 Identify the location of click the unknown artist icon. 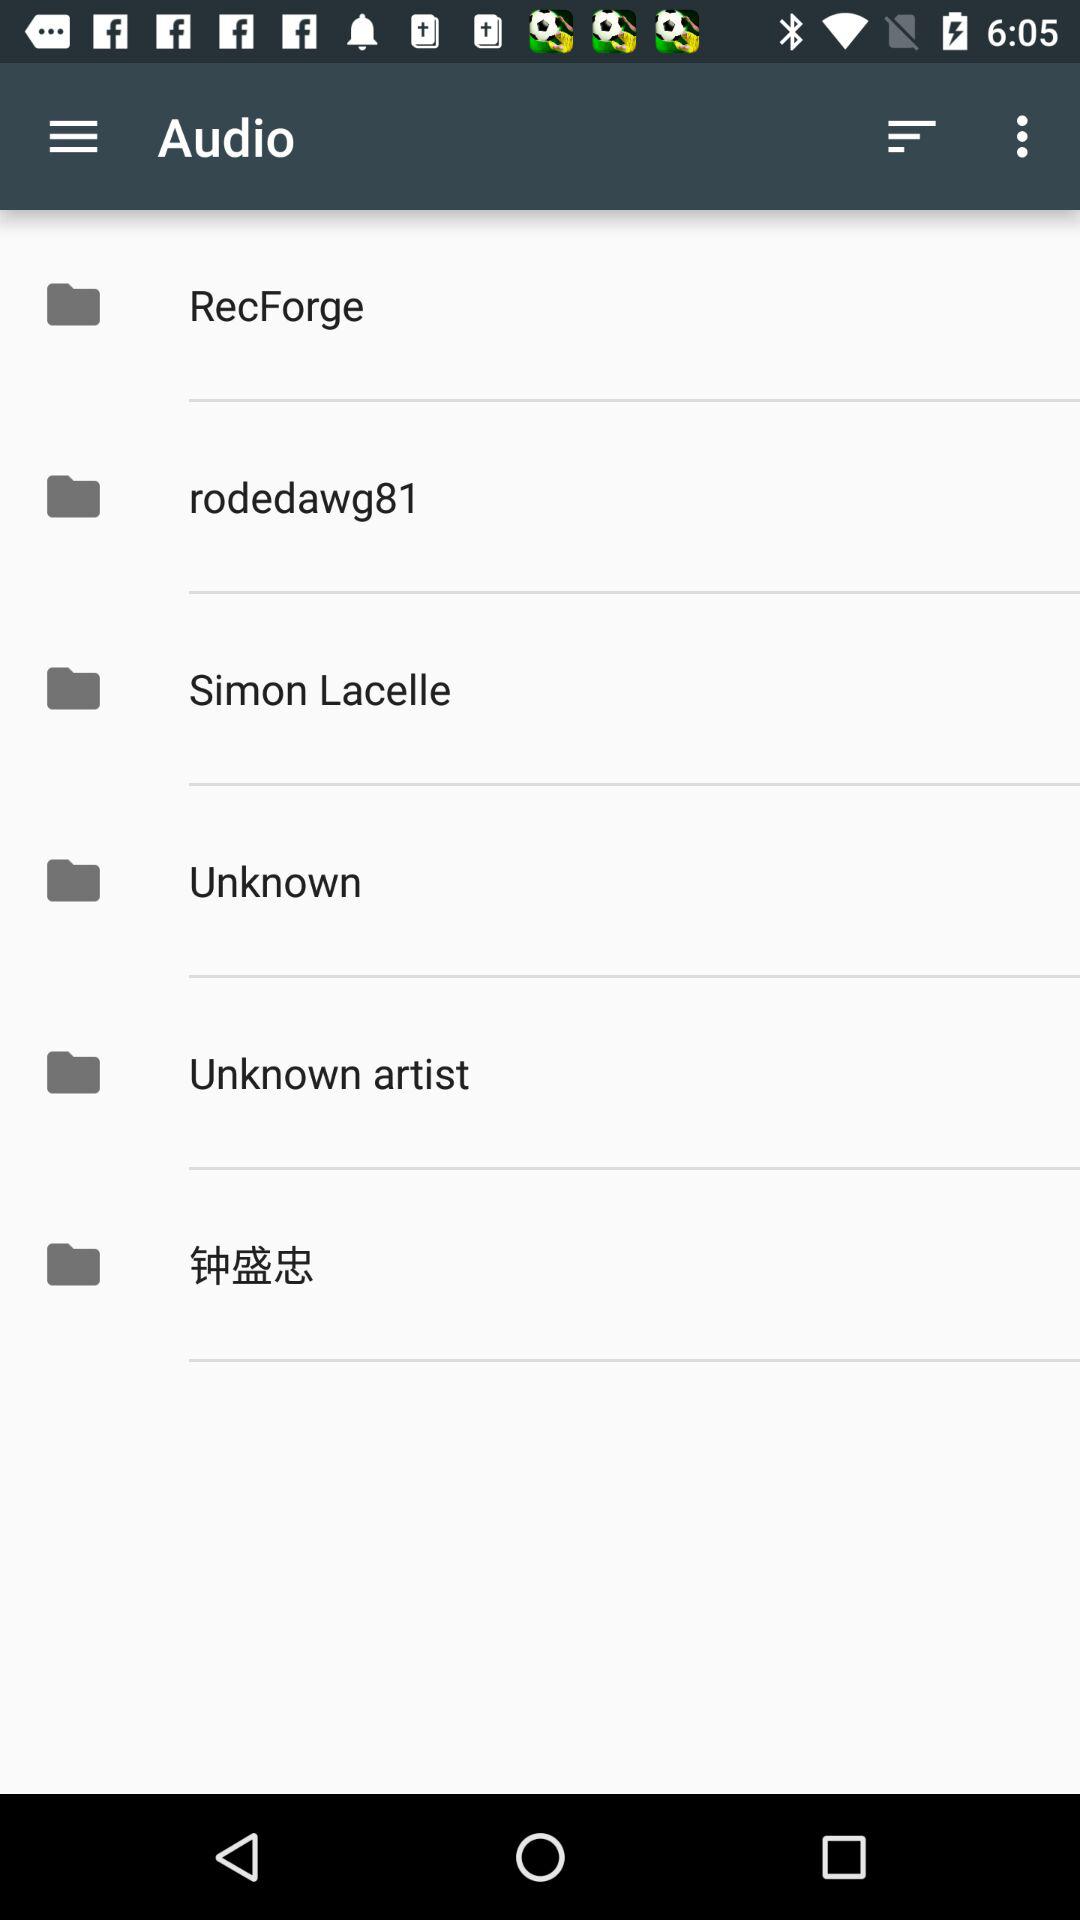
(613, 1072).